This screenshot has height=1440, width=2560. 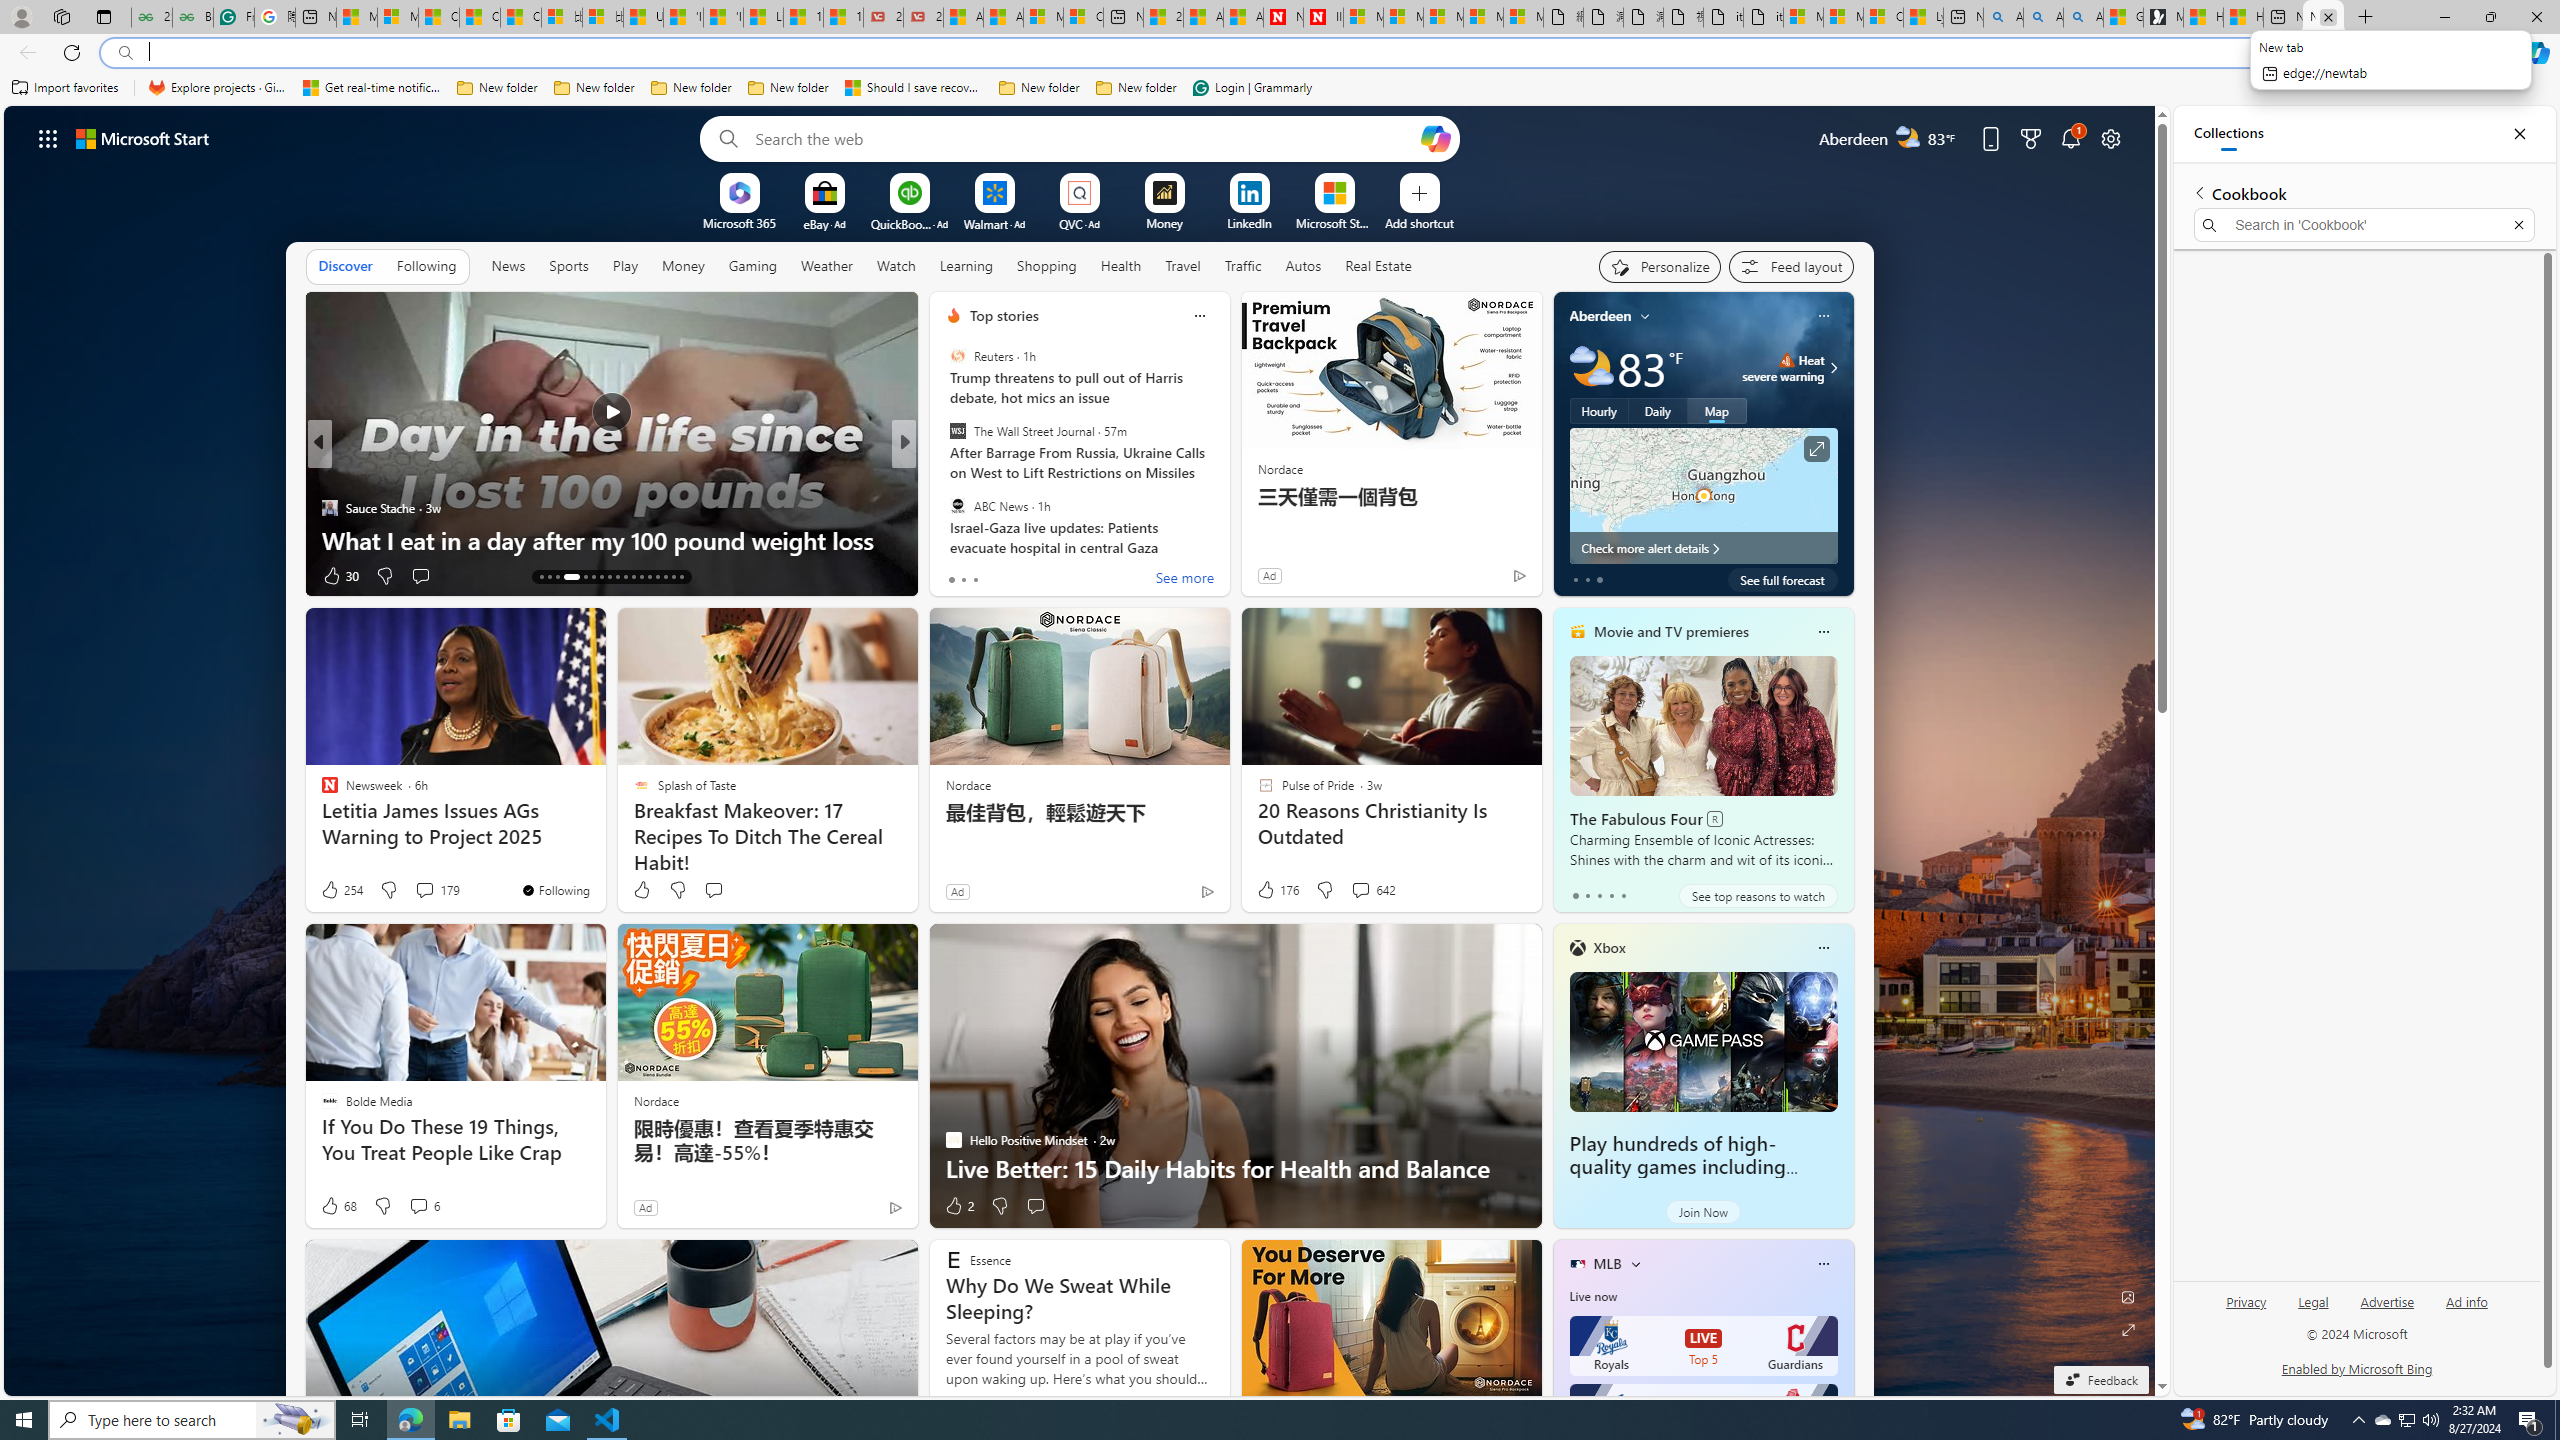 I want to click on This story is trending, so click(x=1480, y=580).